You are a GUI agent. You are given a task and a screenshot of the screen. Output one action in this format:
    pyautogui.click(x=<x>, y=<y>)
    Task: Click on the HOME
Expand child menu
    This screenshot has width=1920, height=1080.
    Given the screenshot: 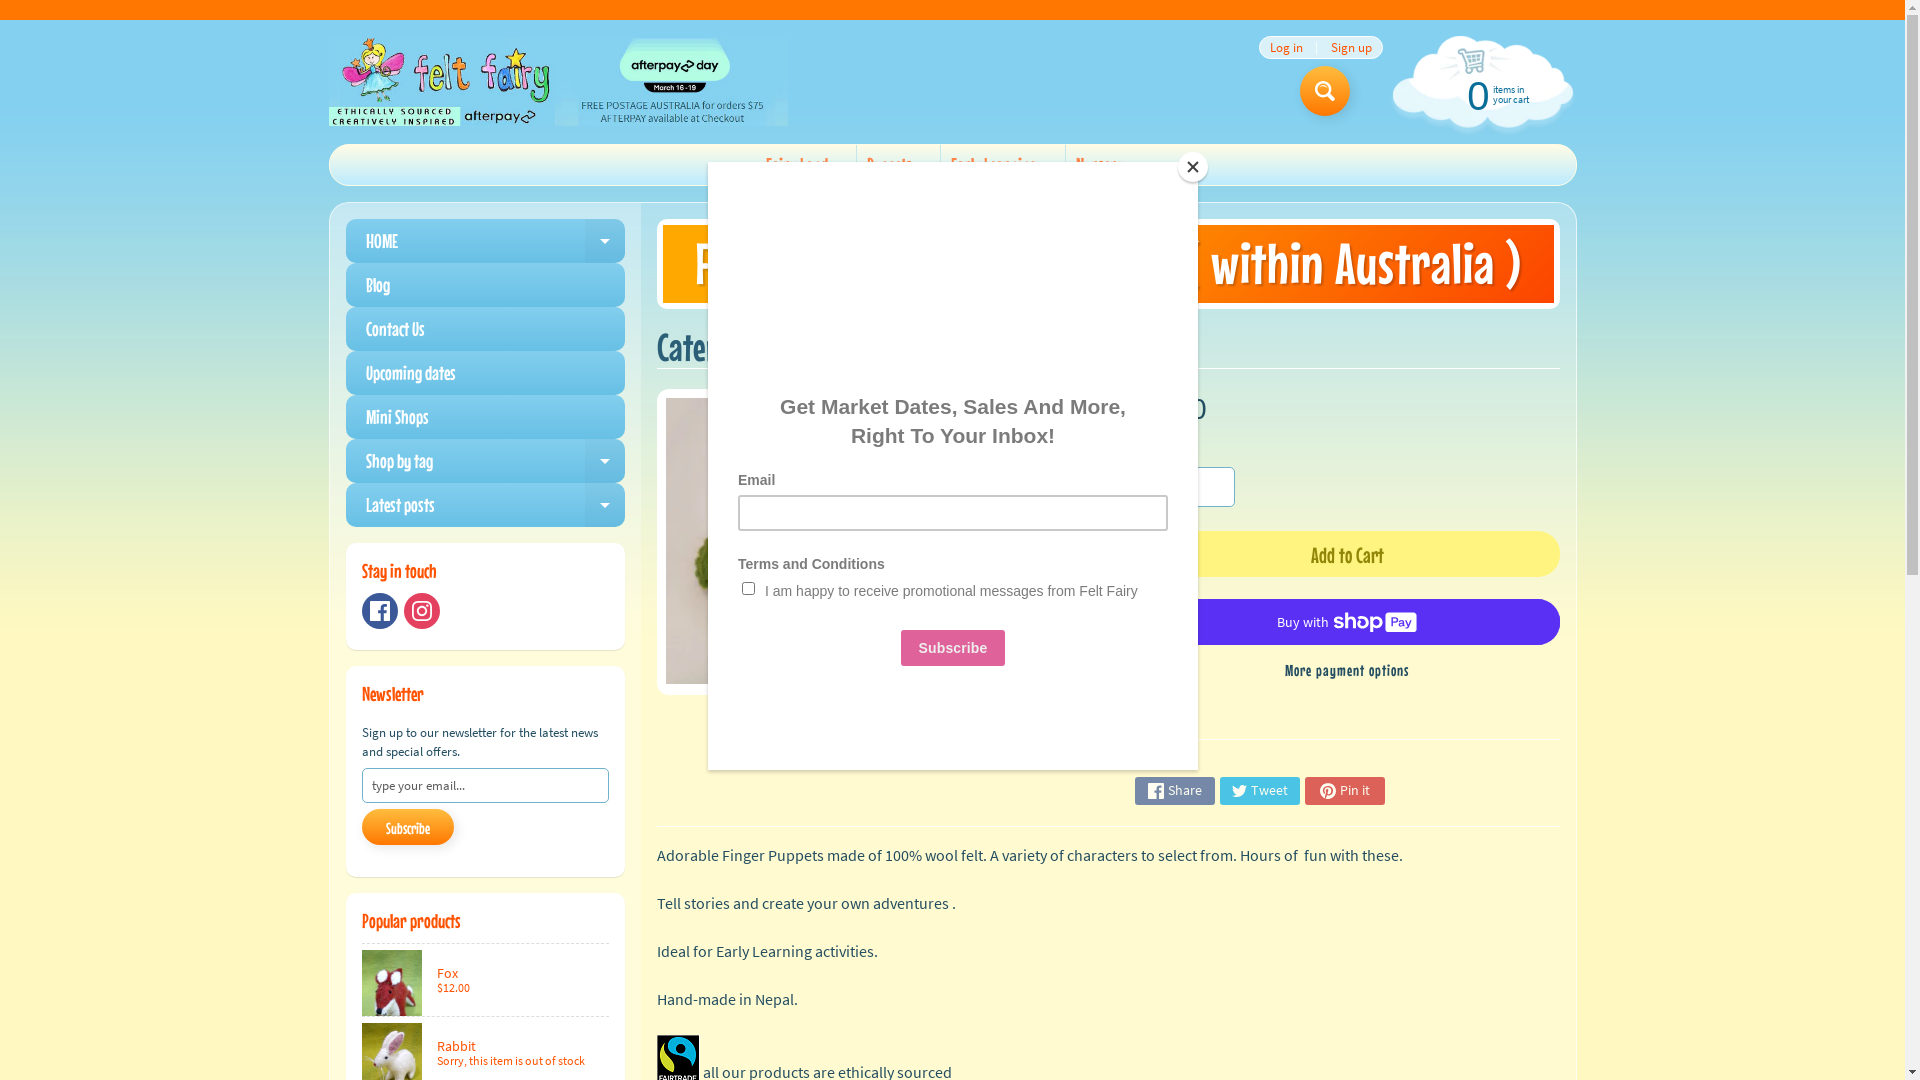 What is the action you would take?
    pyautogui.click(x=486, y=241)
    